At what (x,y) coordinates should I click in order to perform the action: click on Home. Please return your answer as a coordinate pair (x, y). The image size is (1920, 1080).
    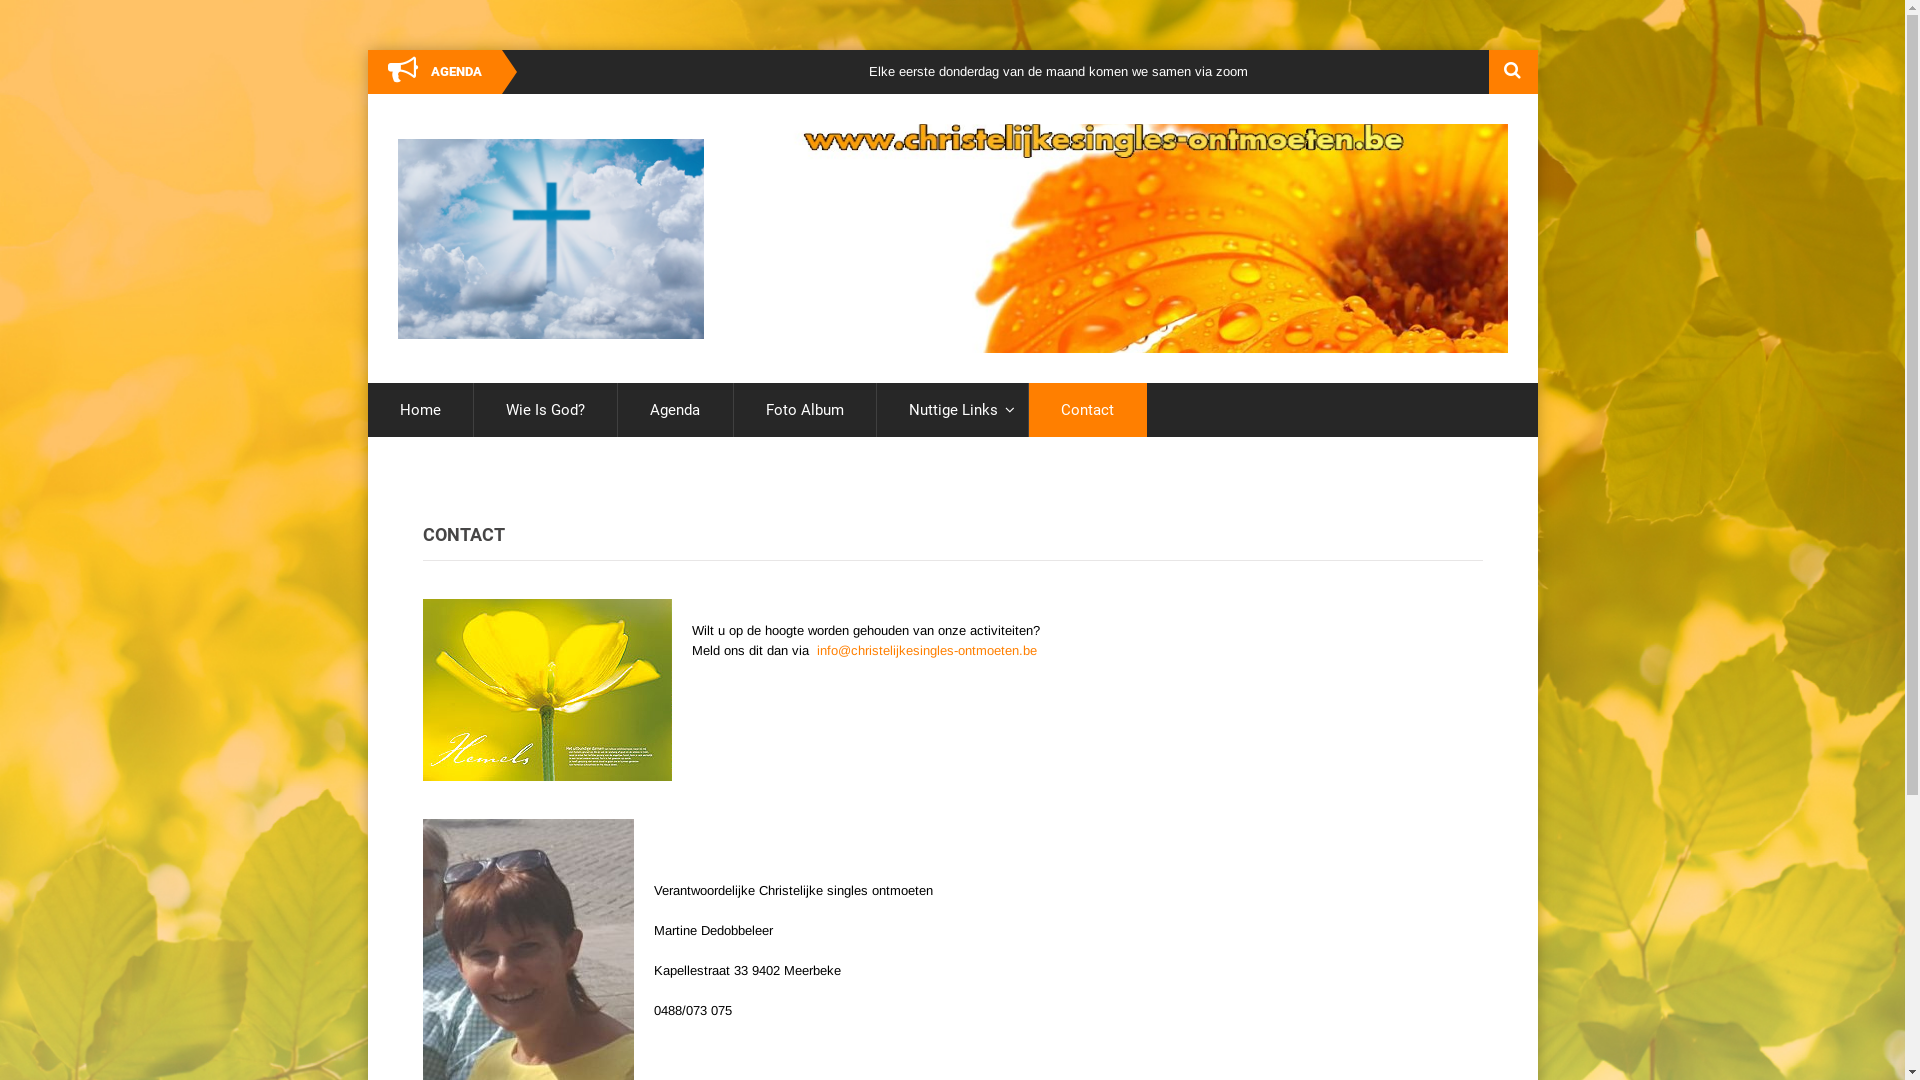
    Looking at the image, I should click on (420, 410).